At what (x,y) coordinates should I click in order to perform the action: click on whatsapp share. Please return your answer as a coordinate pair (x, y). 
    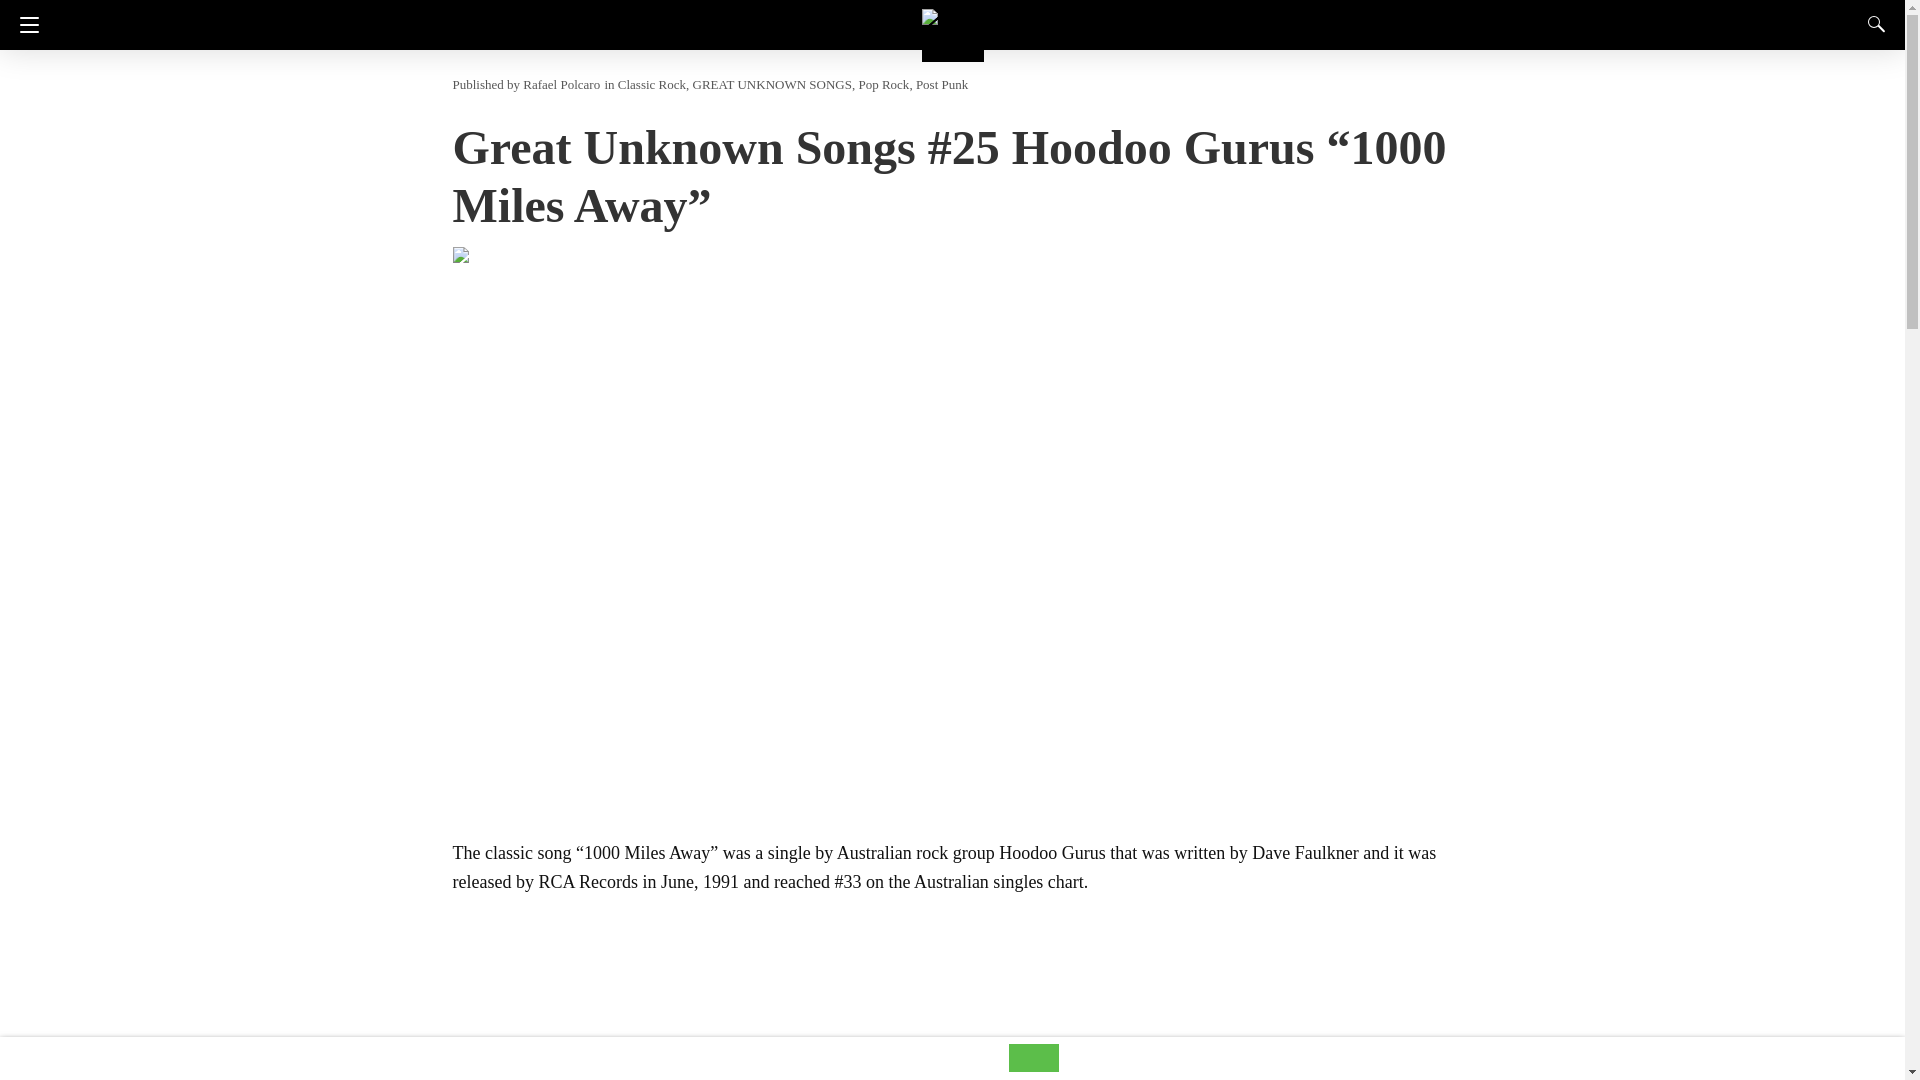
    Looking at the image, I should click on (1034, 1066).